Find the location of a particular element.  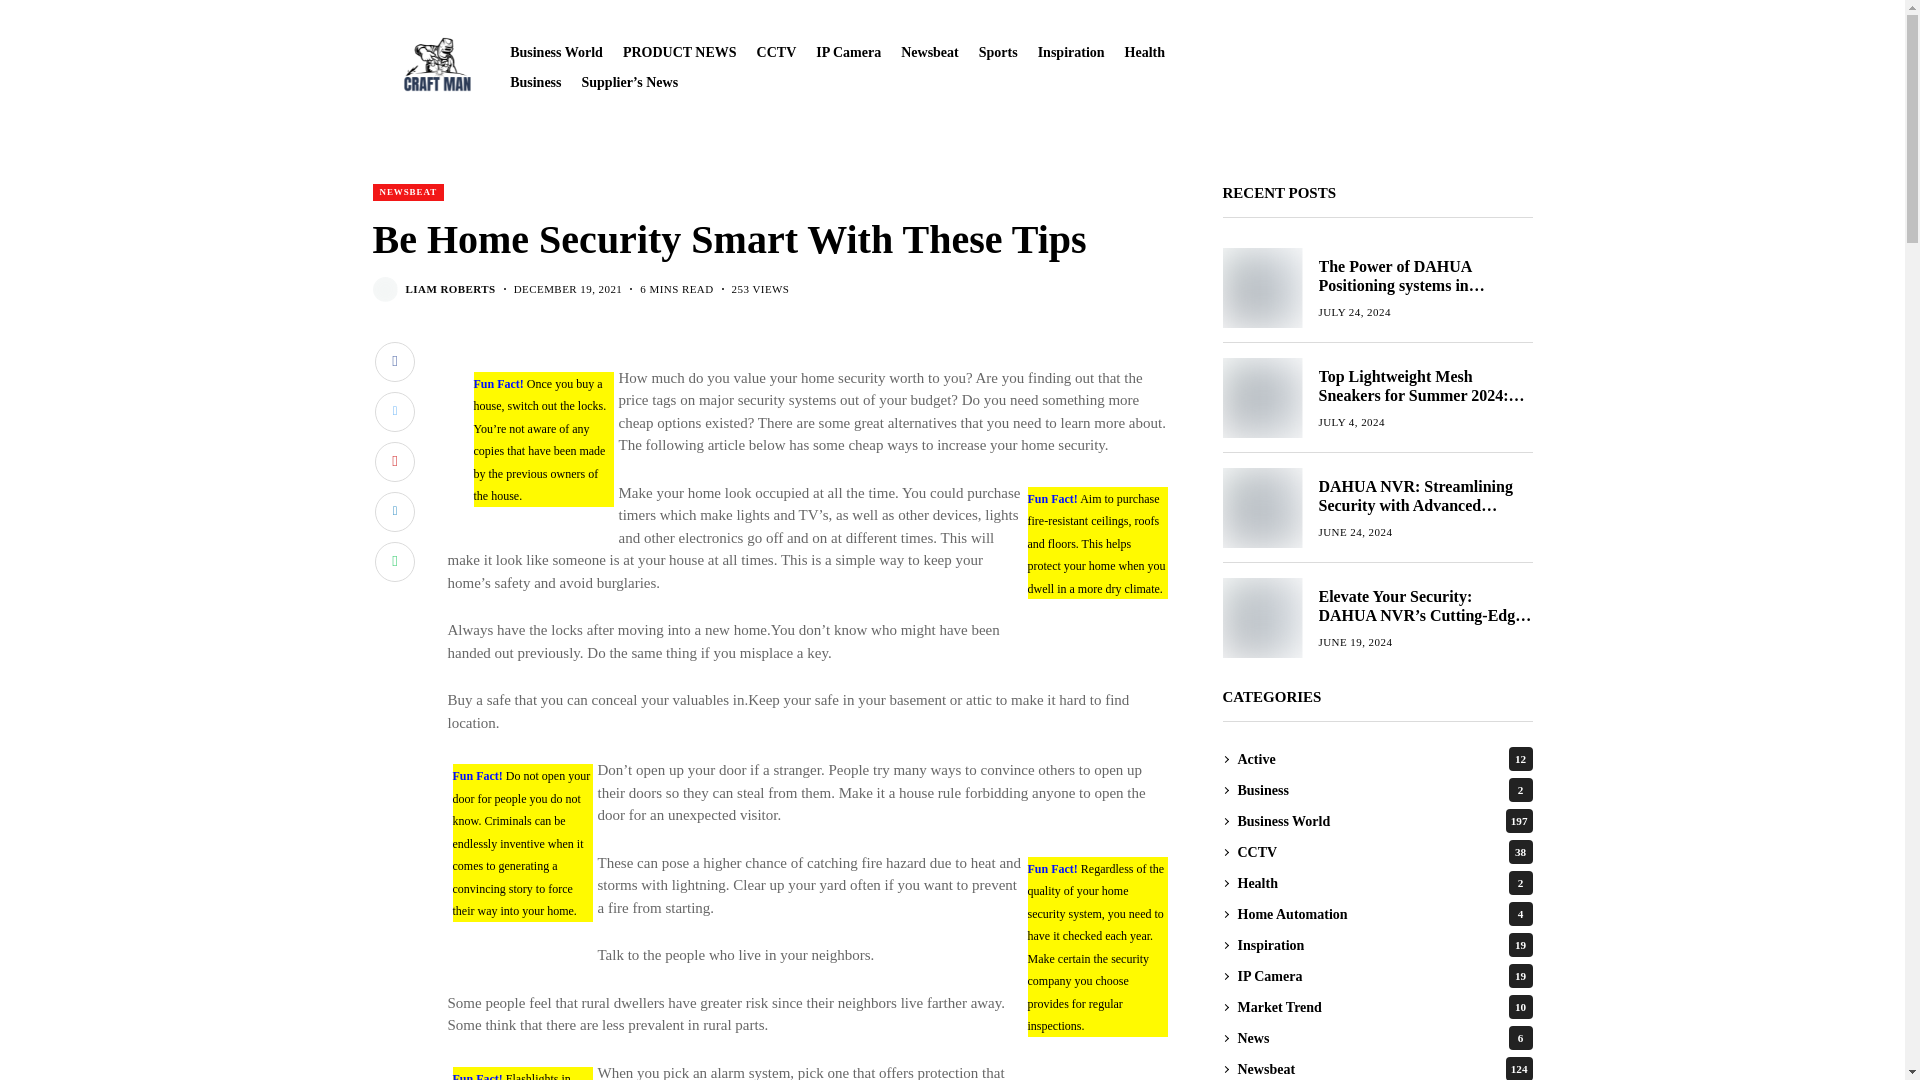

Business is located at coordinates (535, 81).